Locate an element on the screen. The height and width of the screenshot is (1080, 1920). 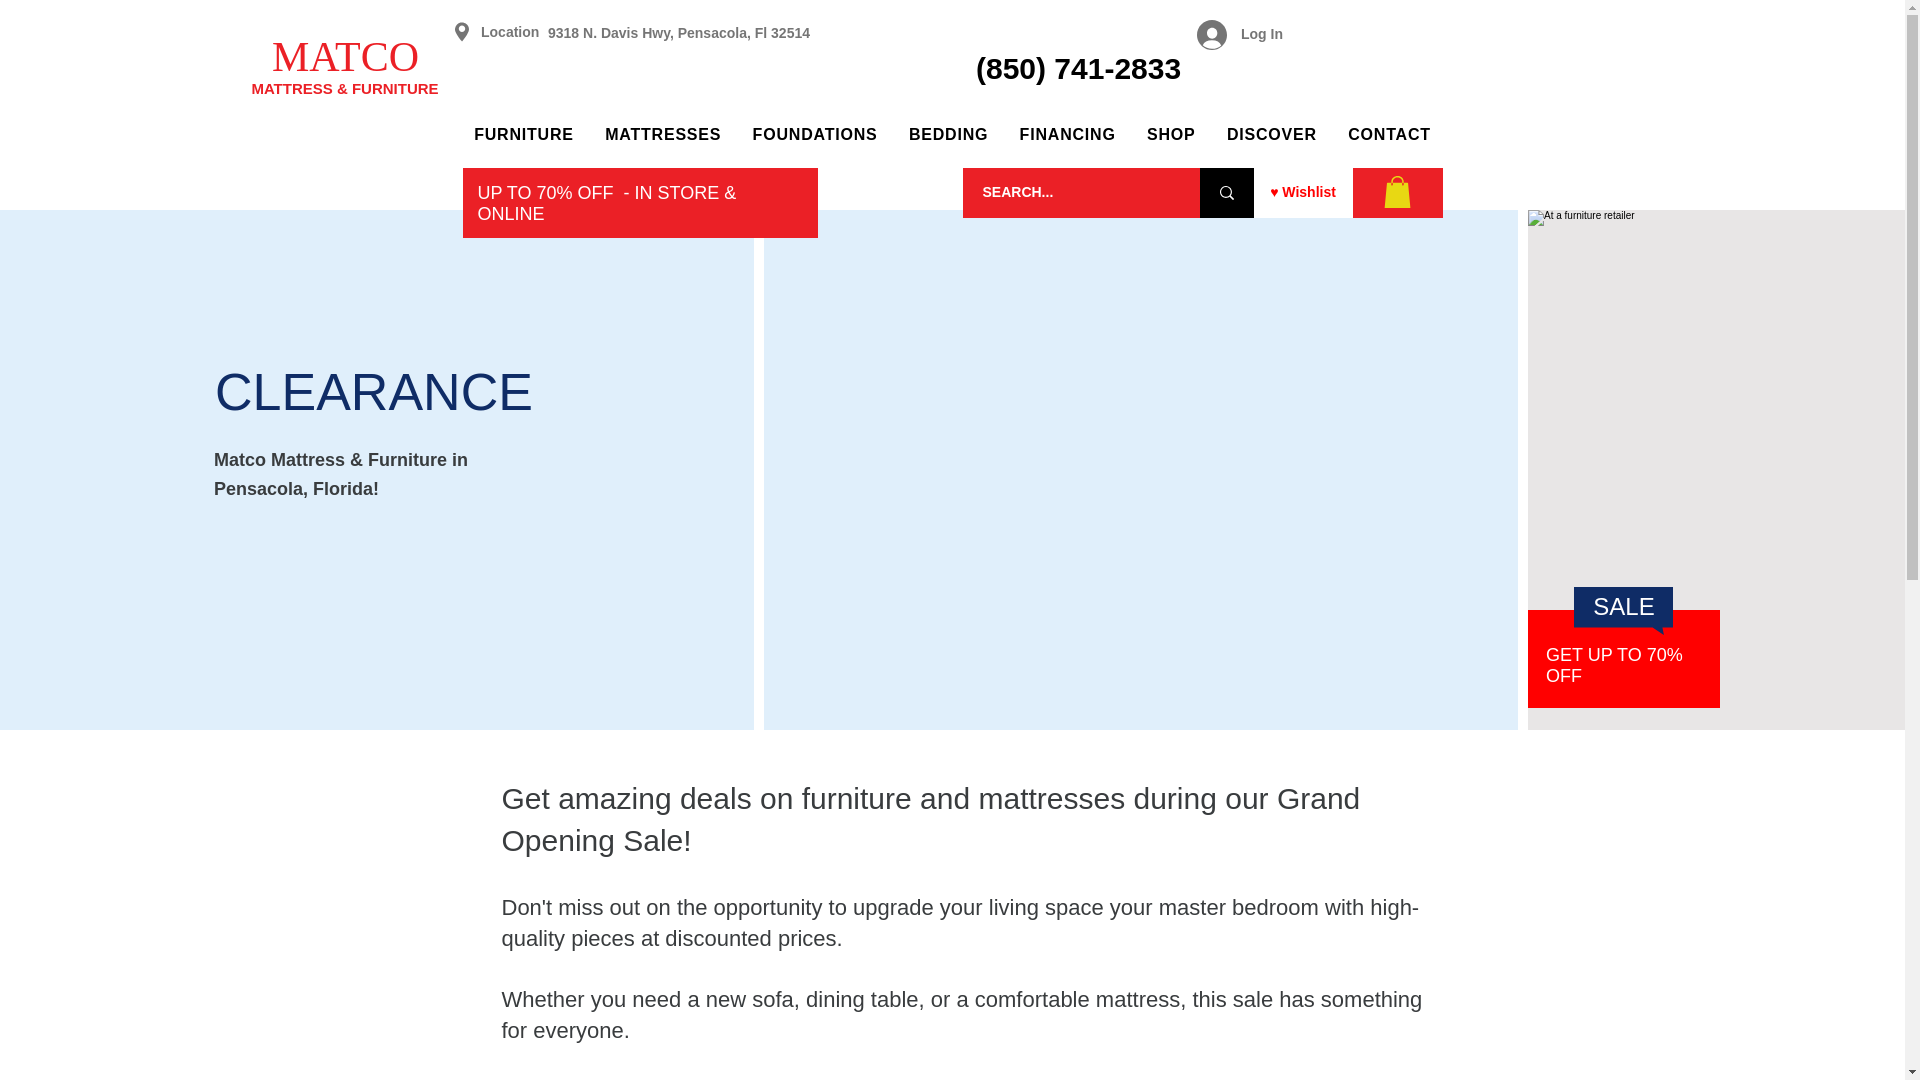
Location is located at coordinates (510, 31).